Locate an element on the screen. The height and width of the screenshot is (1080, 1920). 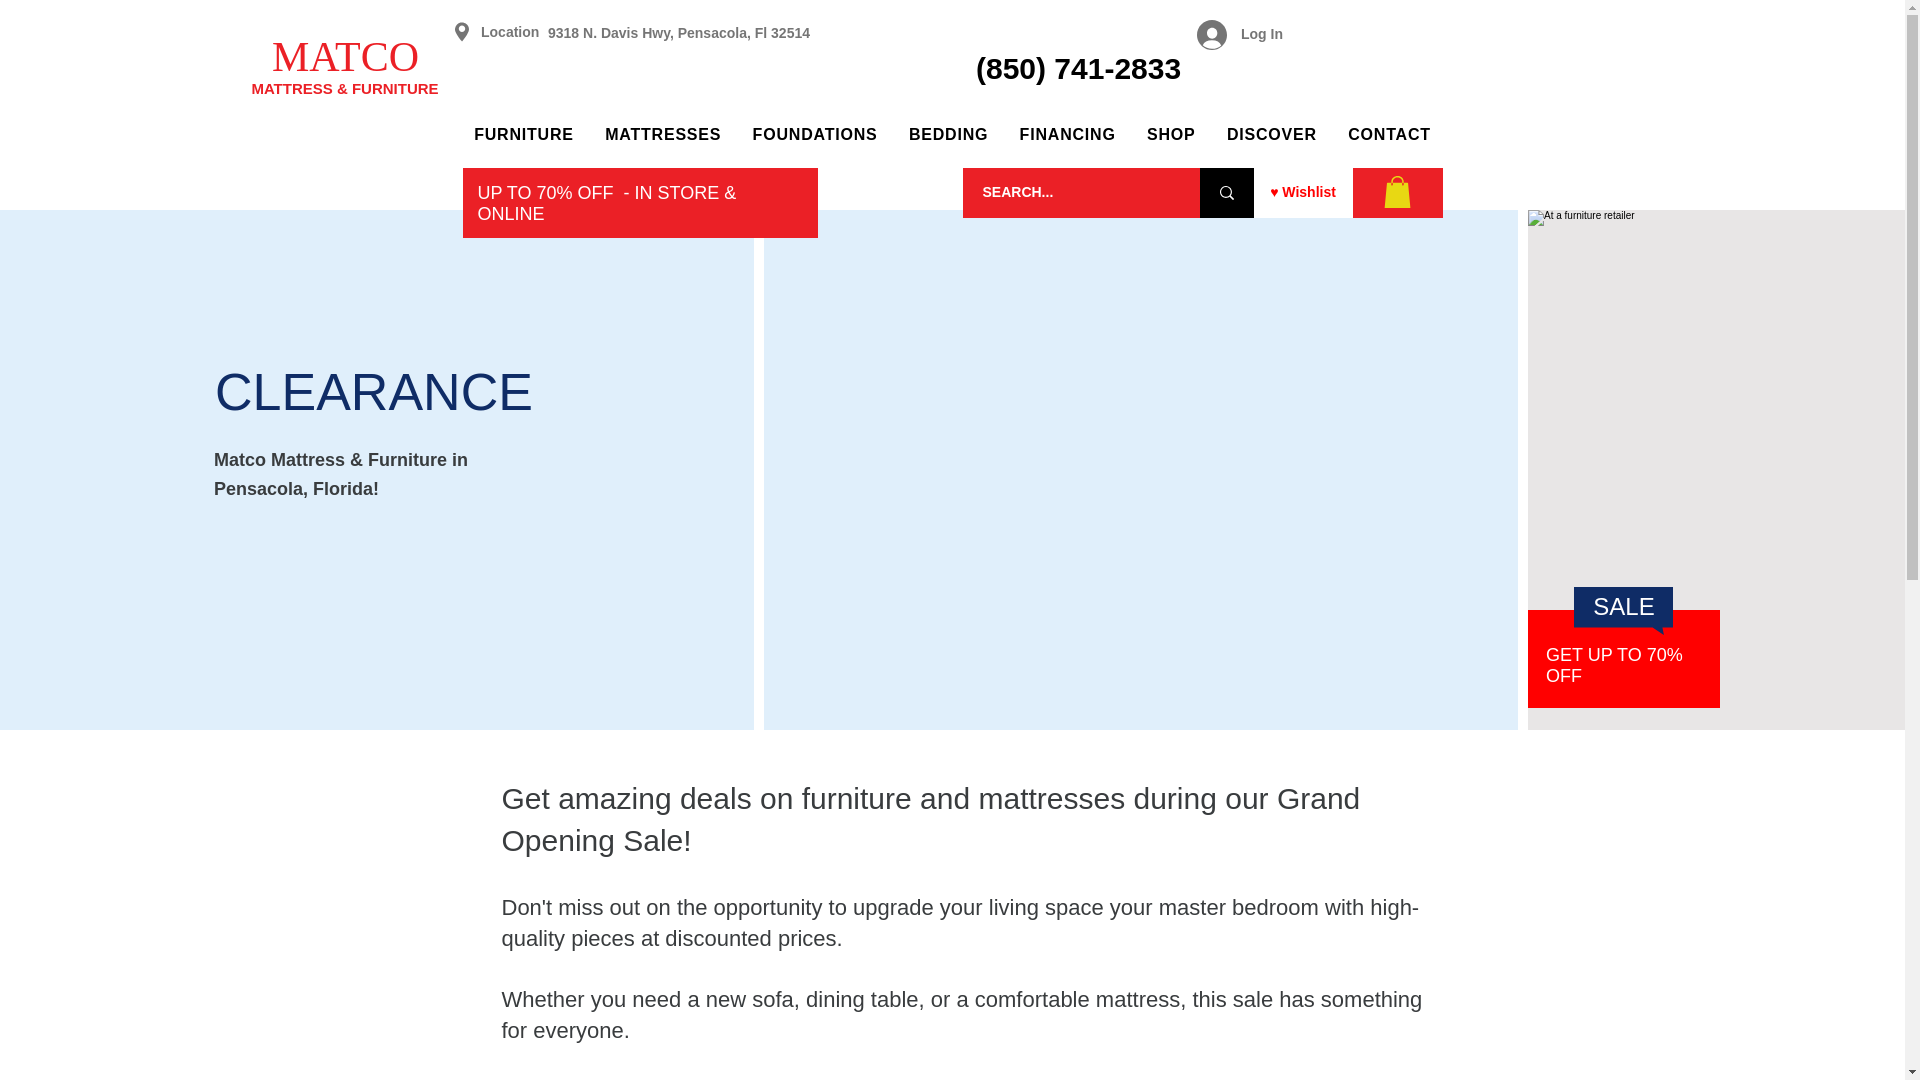
Location is located at coordinates (510, 31).